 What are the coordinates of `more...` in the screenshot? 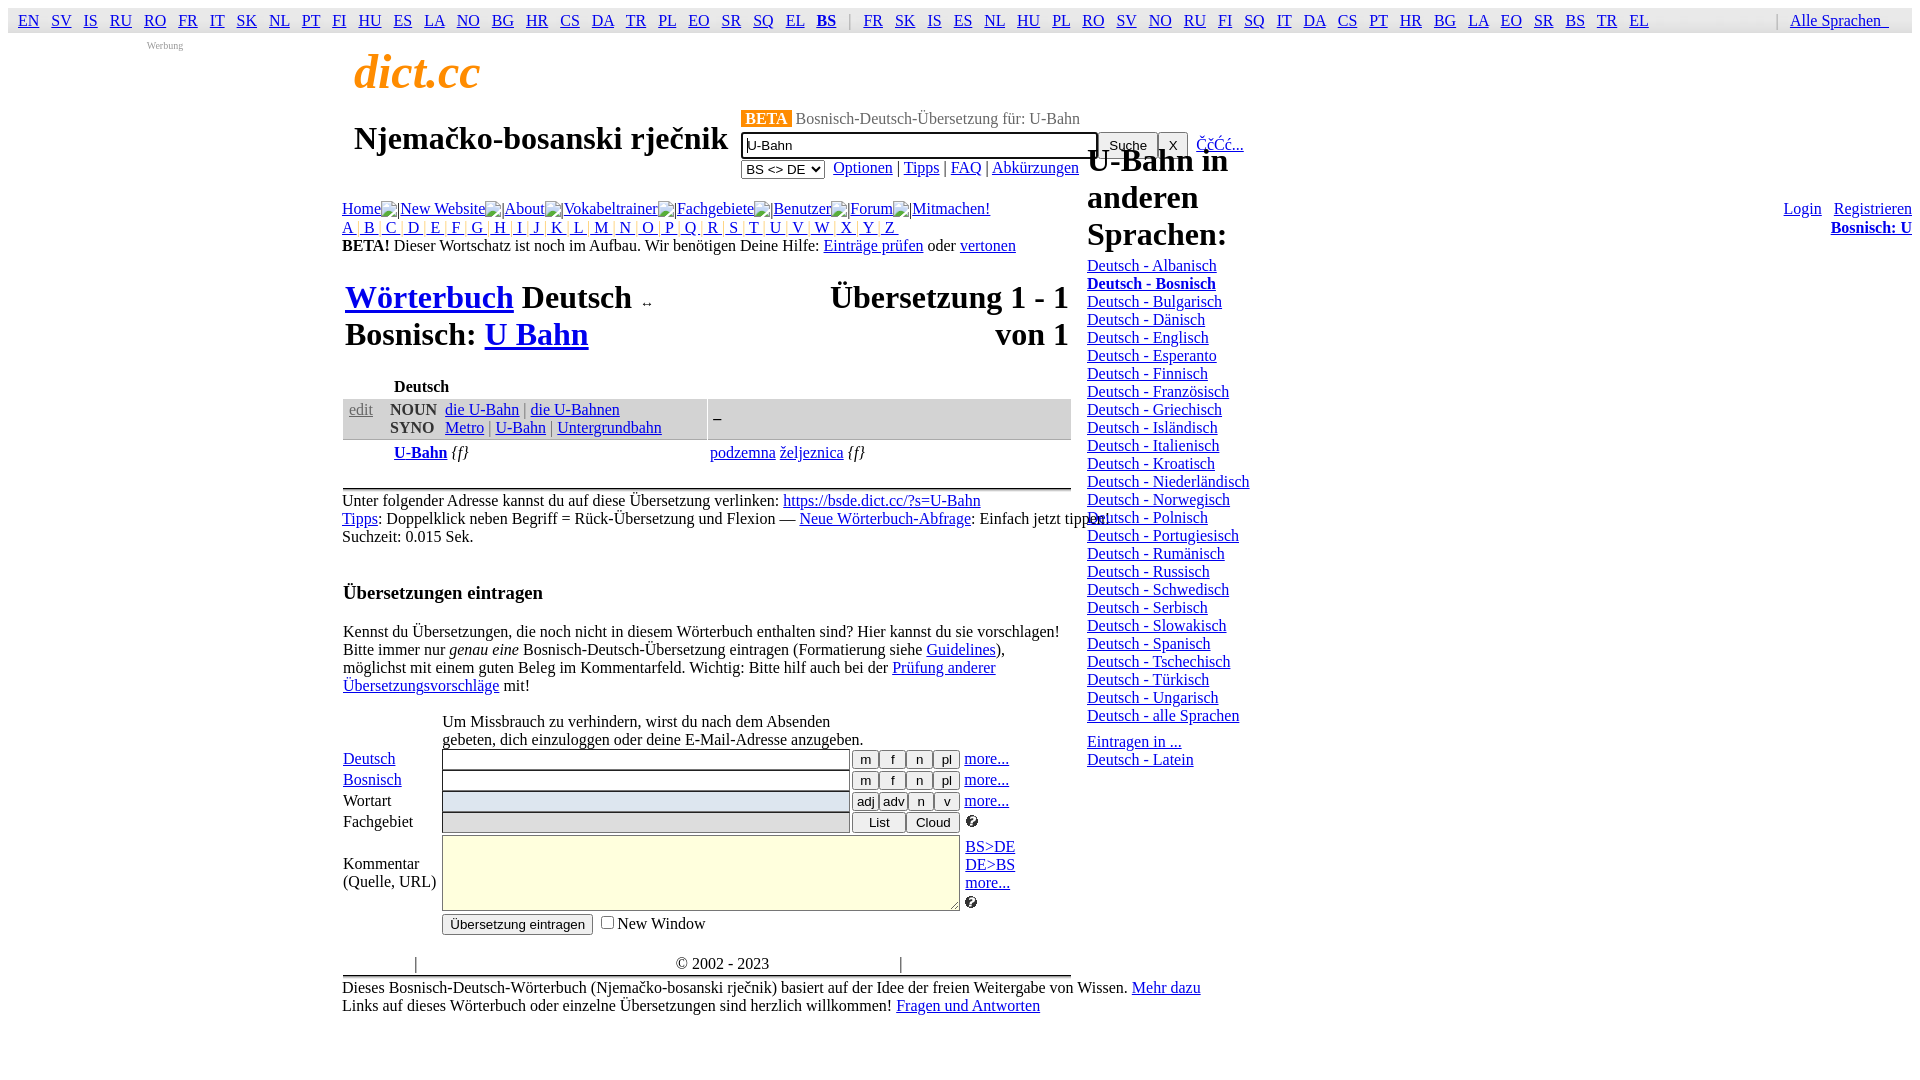 It's located at (986, 882).